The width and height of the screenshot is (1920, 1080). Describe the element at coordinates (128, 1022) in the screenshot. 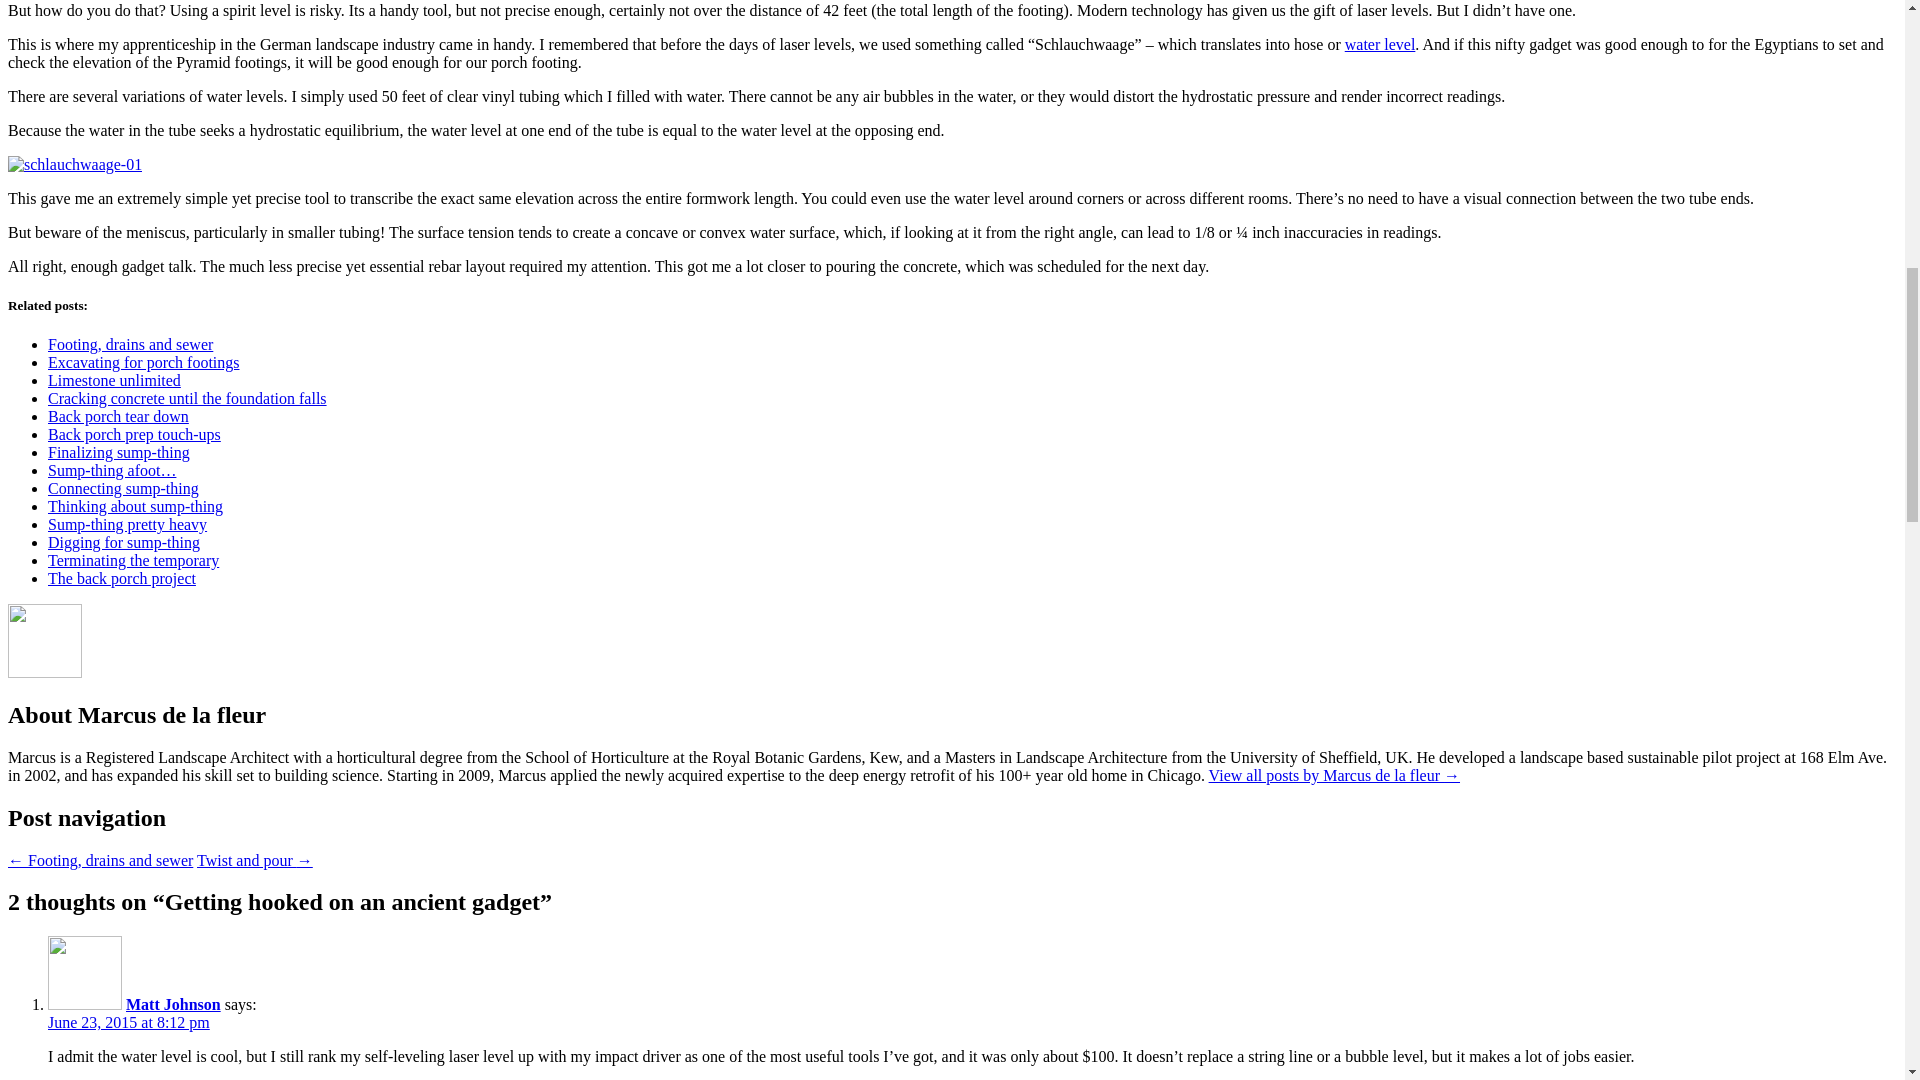

I see `June 23, 2015 at 8:12 pm` at that location.